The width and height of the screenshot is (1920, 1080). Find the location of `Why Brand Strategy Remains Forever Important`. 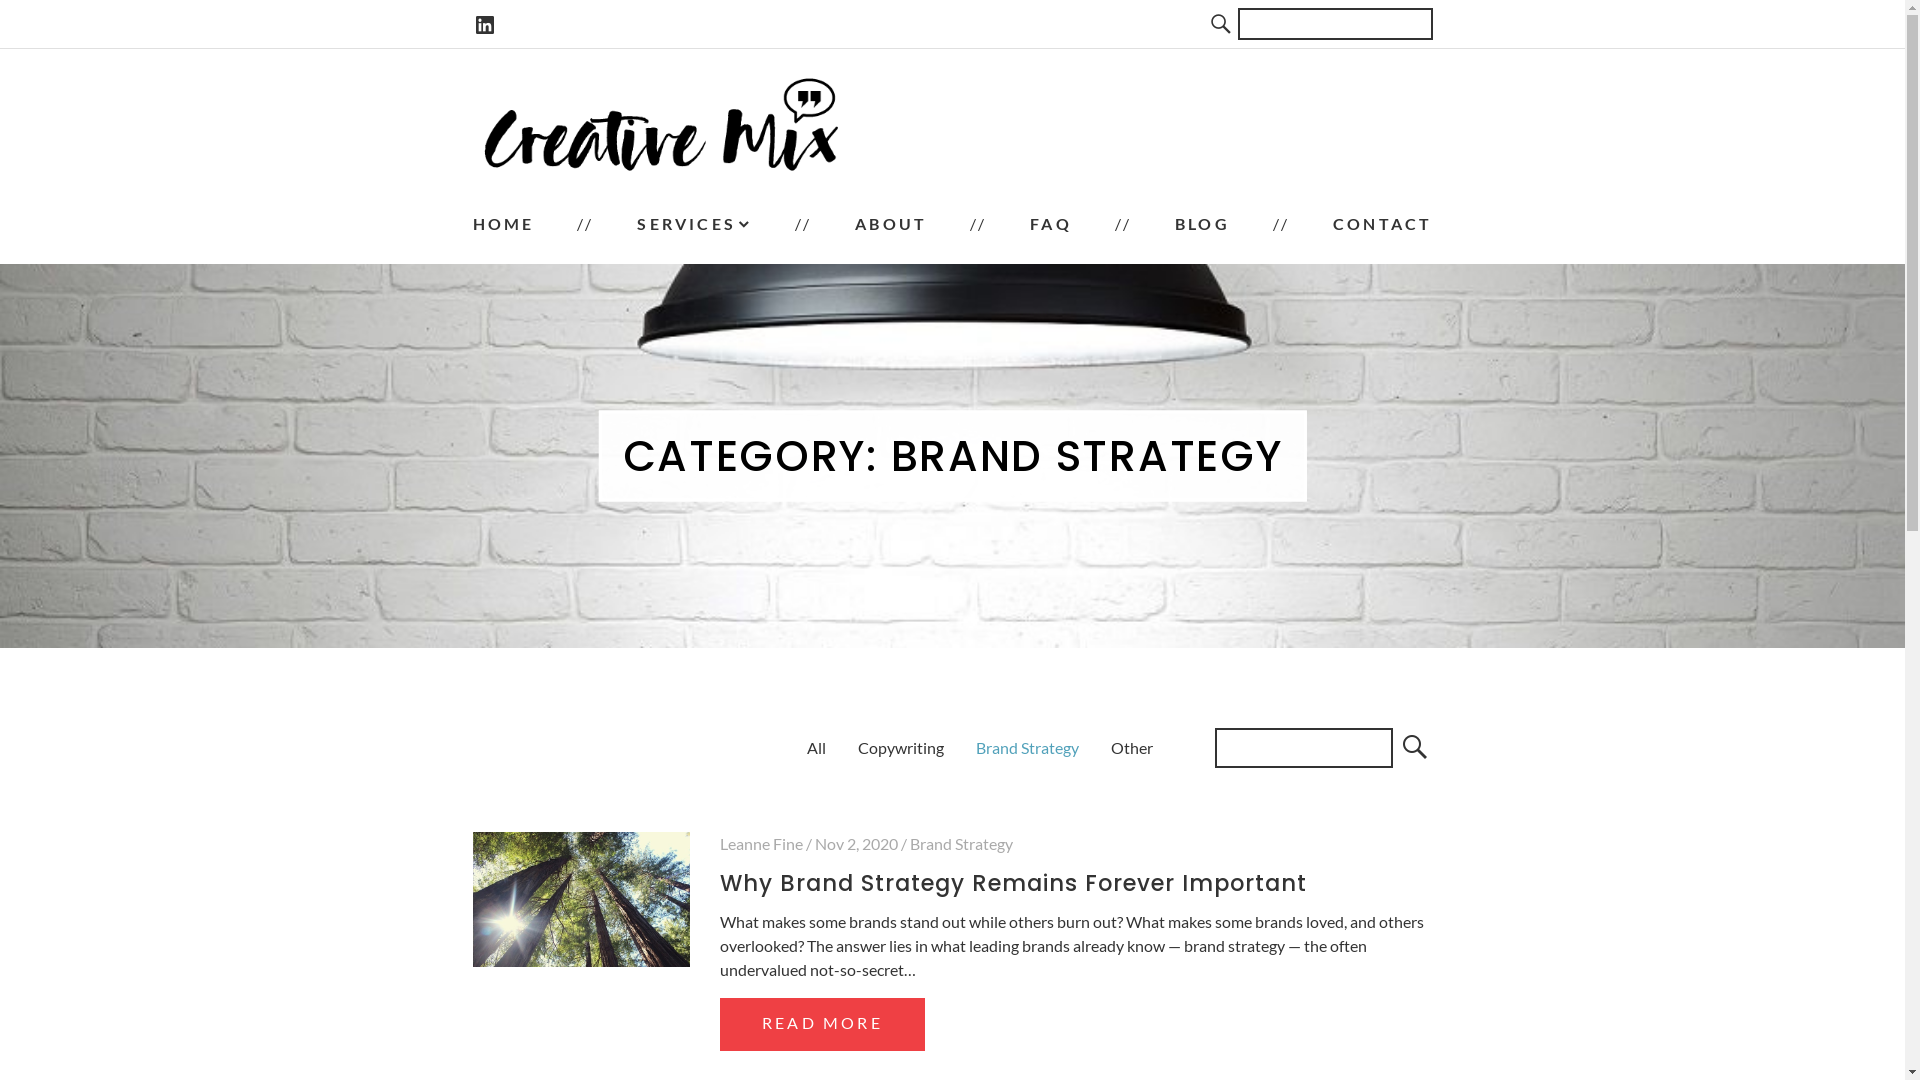

Why Brand Strategy Remains Forever Important is located at coordinates (581, 900).